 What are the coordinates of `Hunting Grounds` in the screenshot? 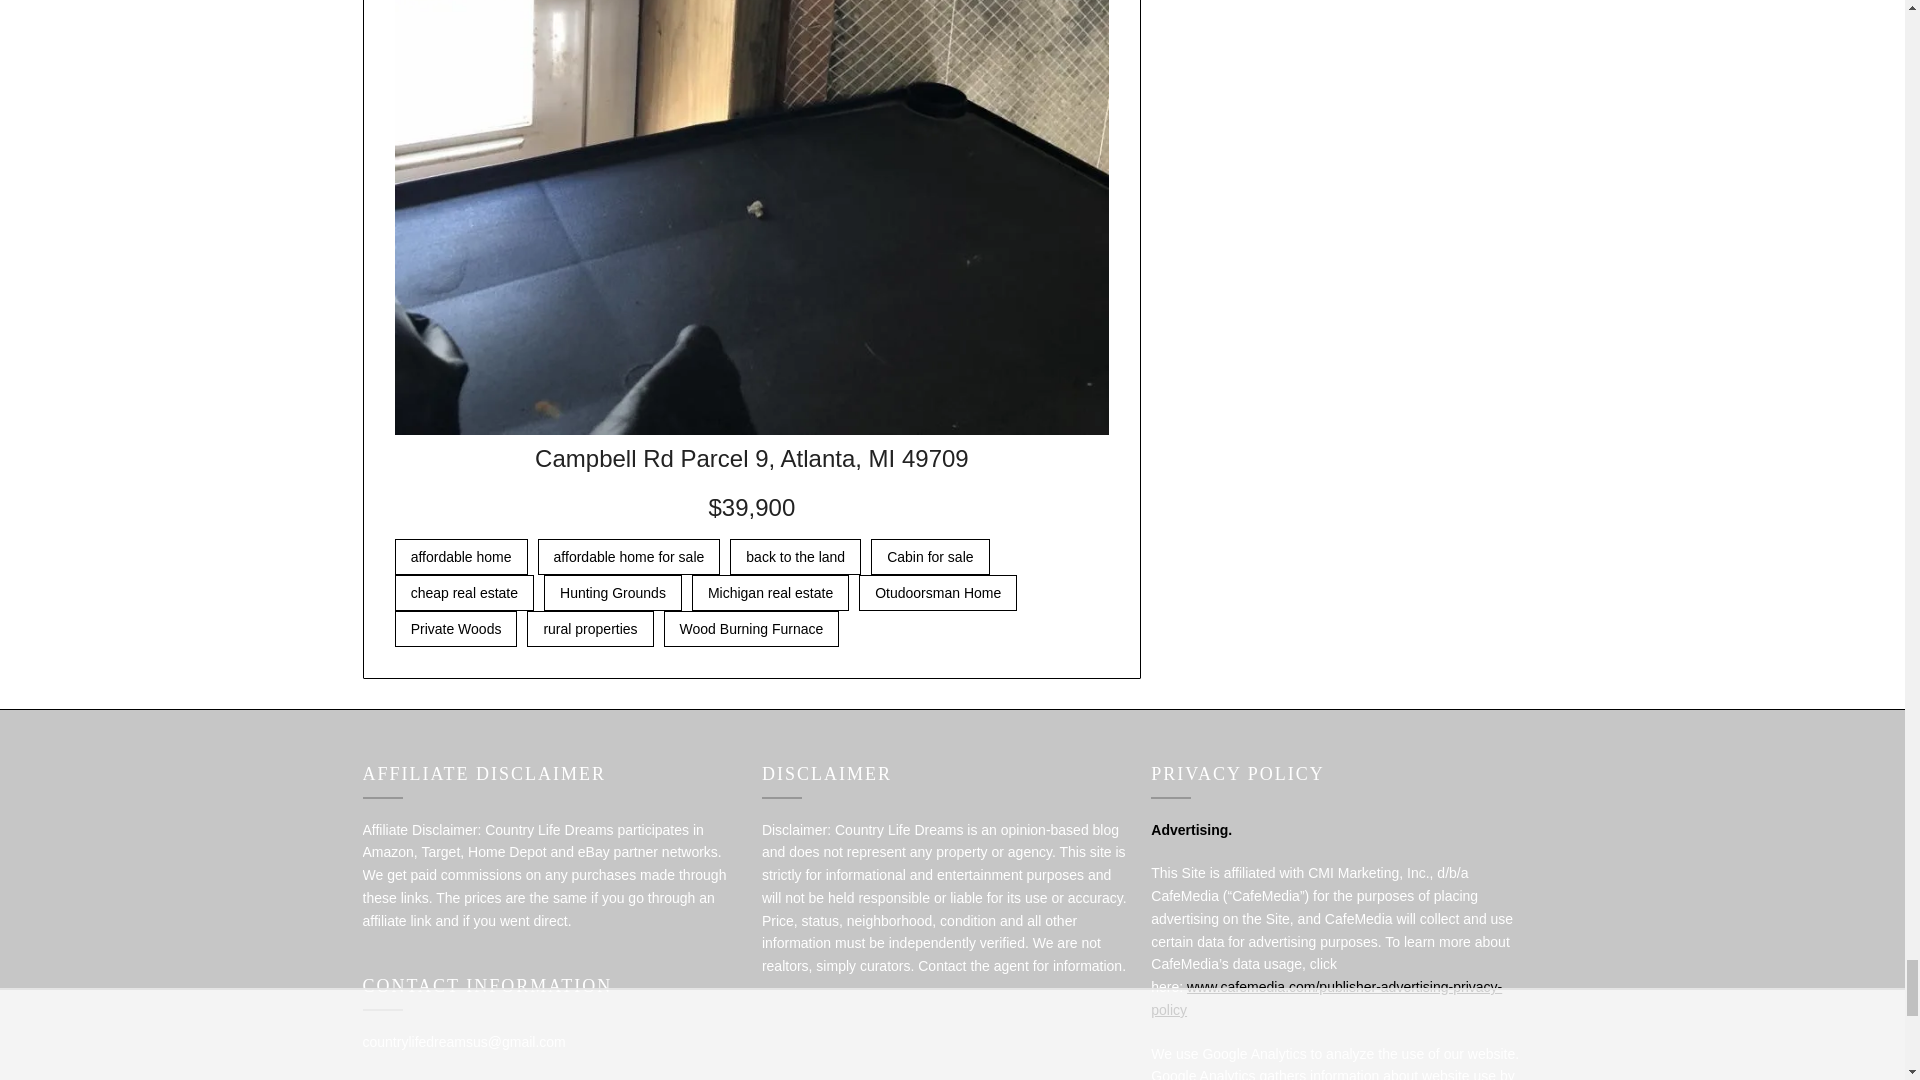 It's located at (612, 592).